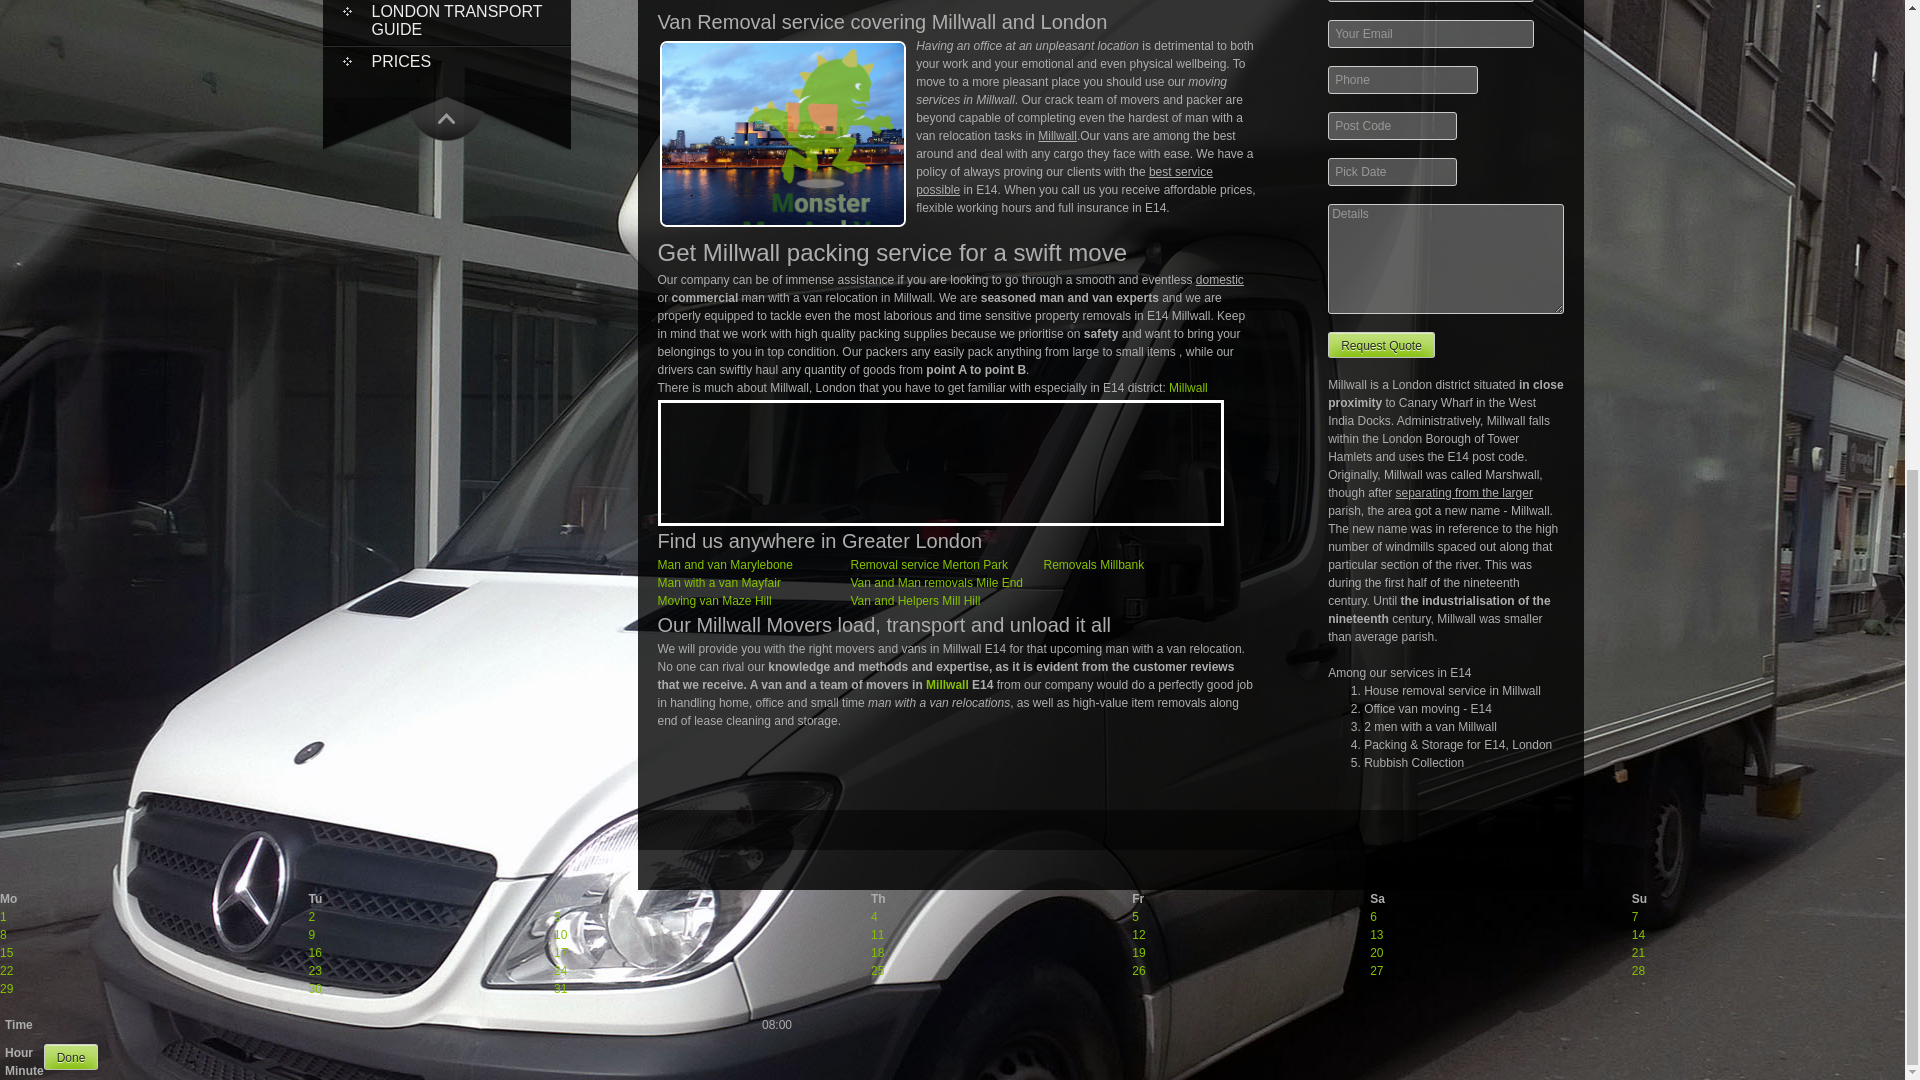 The width and height of the screenshot is (1920, 1080). I want to click on Thursday, so click(878, 899).